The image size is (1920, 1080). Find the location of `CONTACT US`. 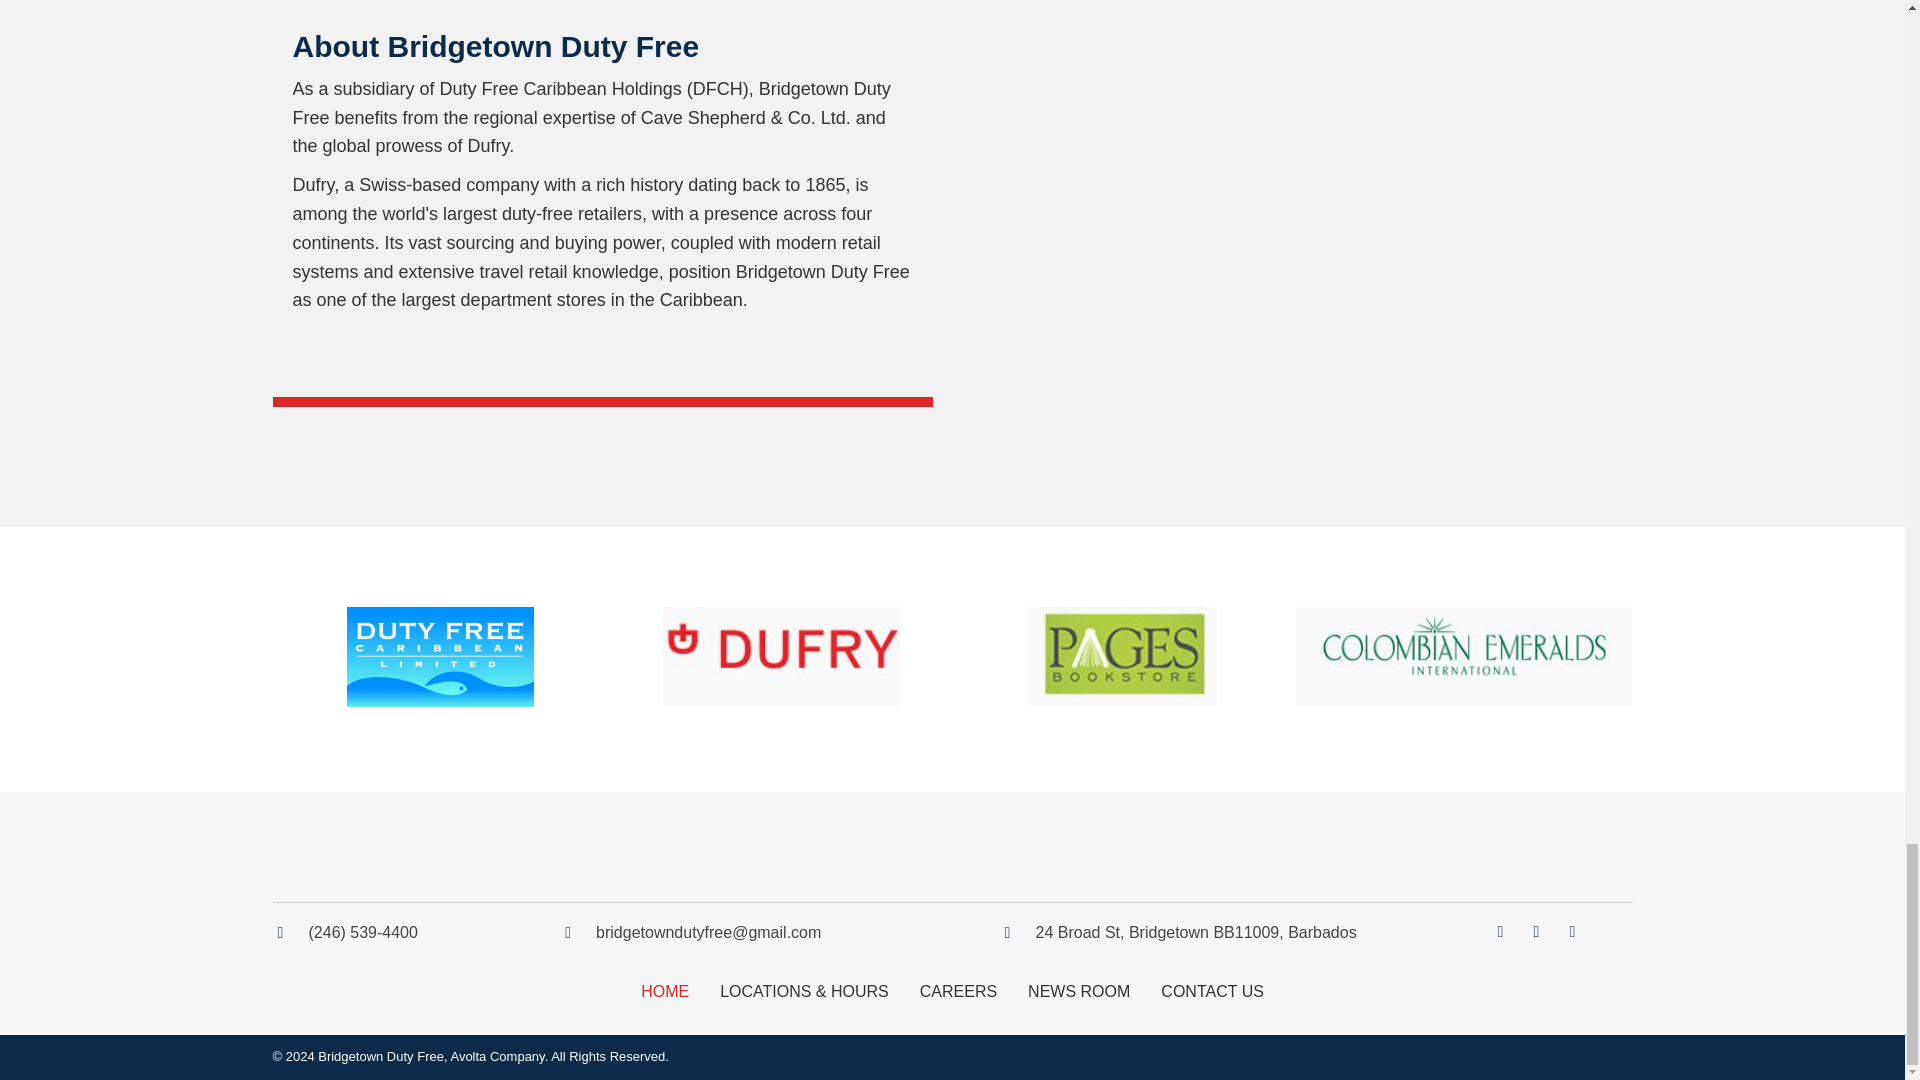

CONTACT US is located at coordinates (1212, 992).